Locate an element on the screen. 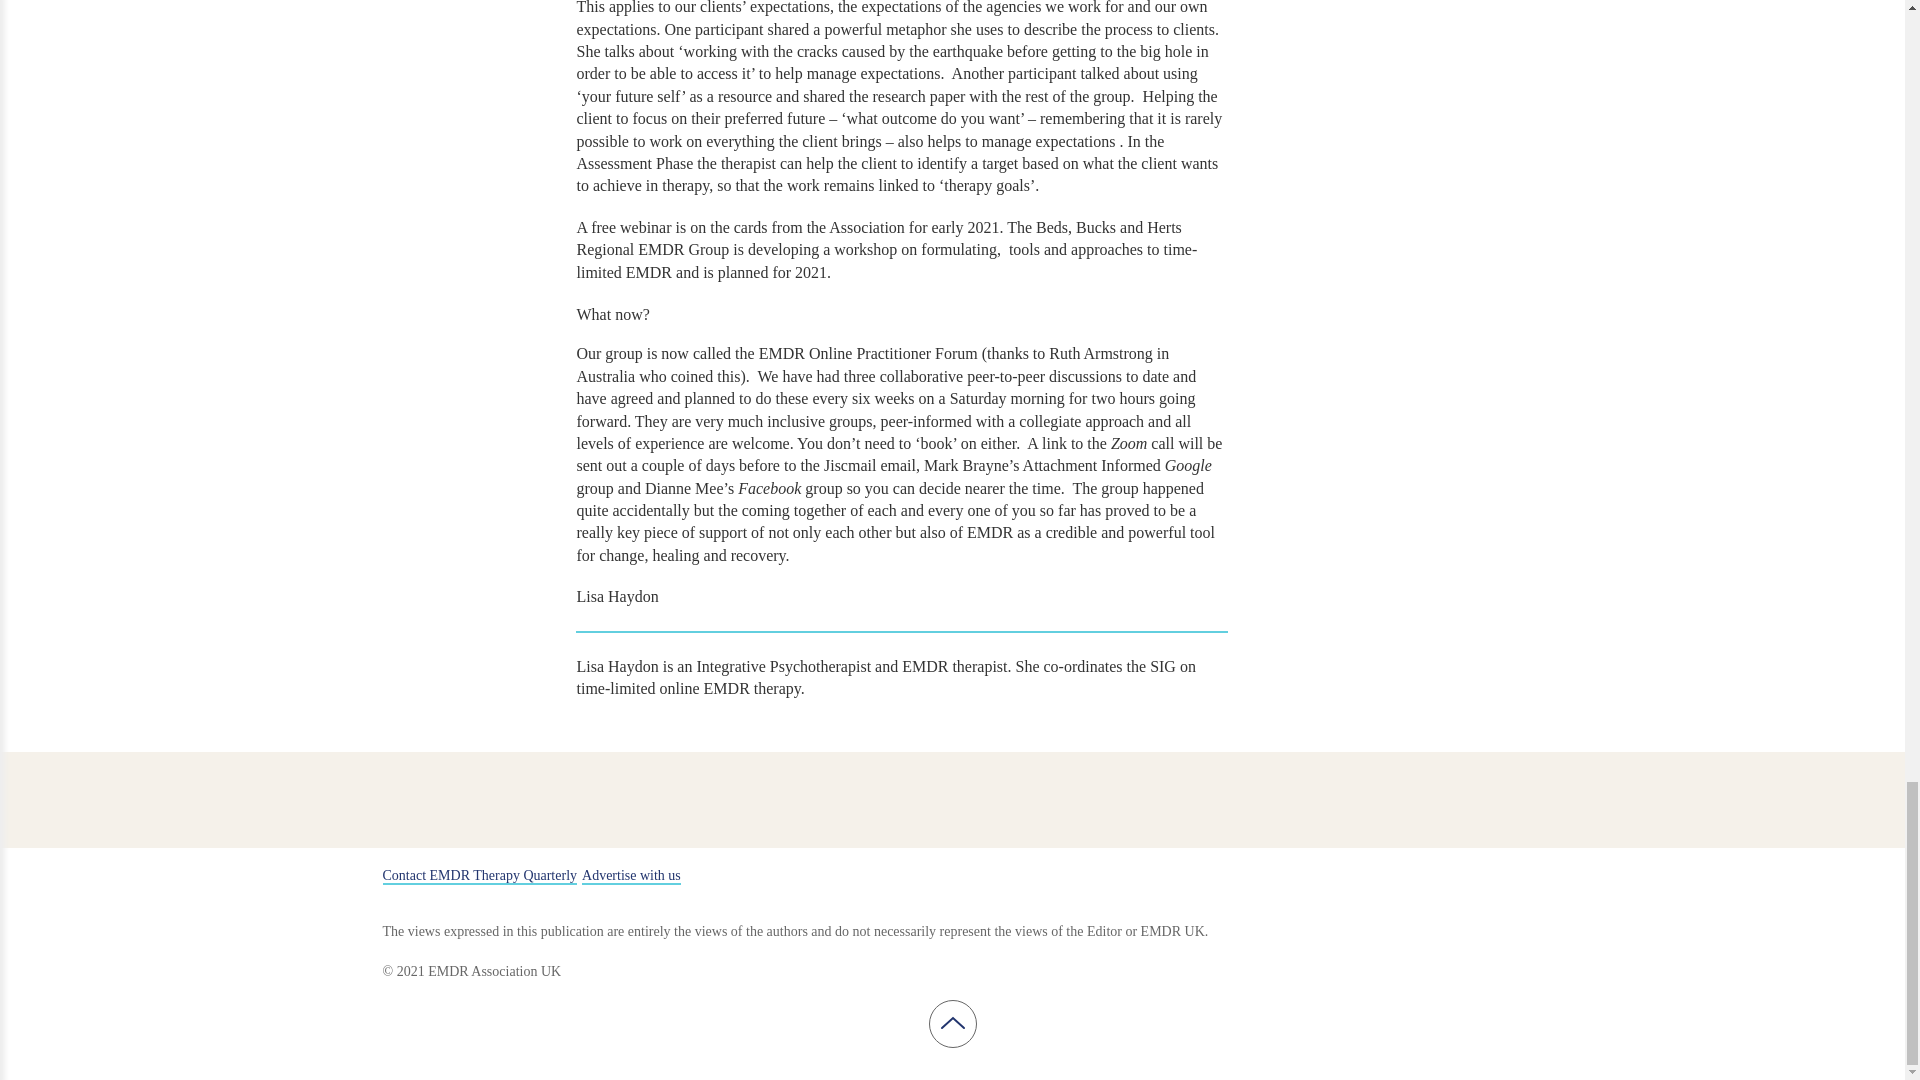  Contact EMDR Therapy Quarterly is located at coordinates (480, 876).